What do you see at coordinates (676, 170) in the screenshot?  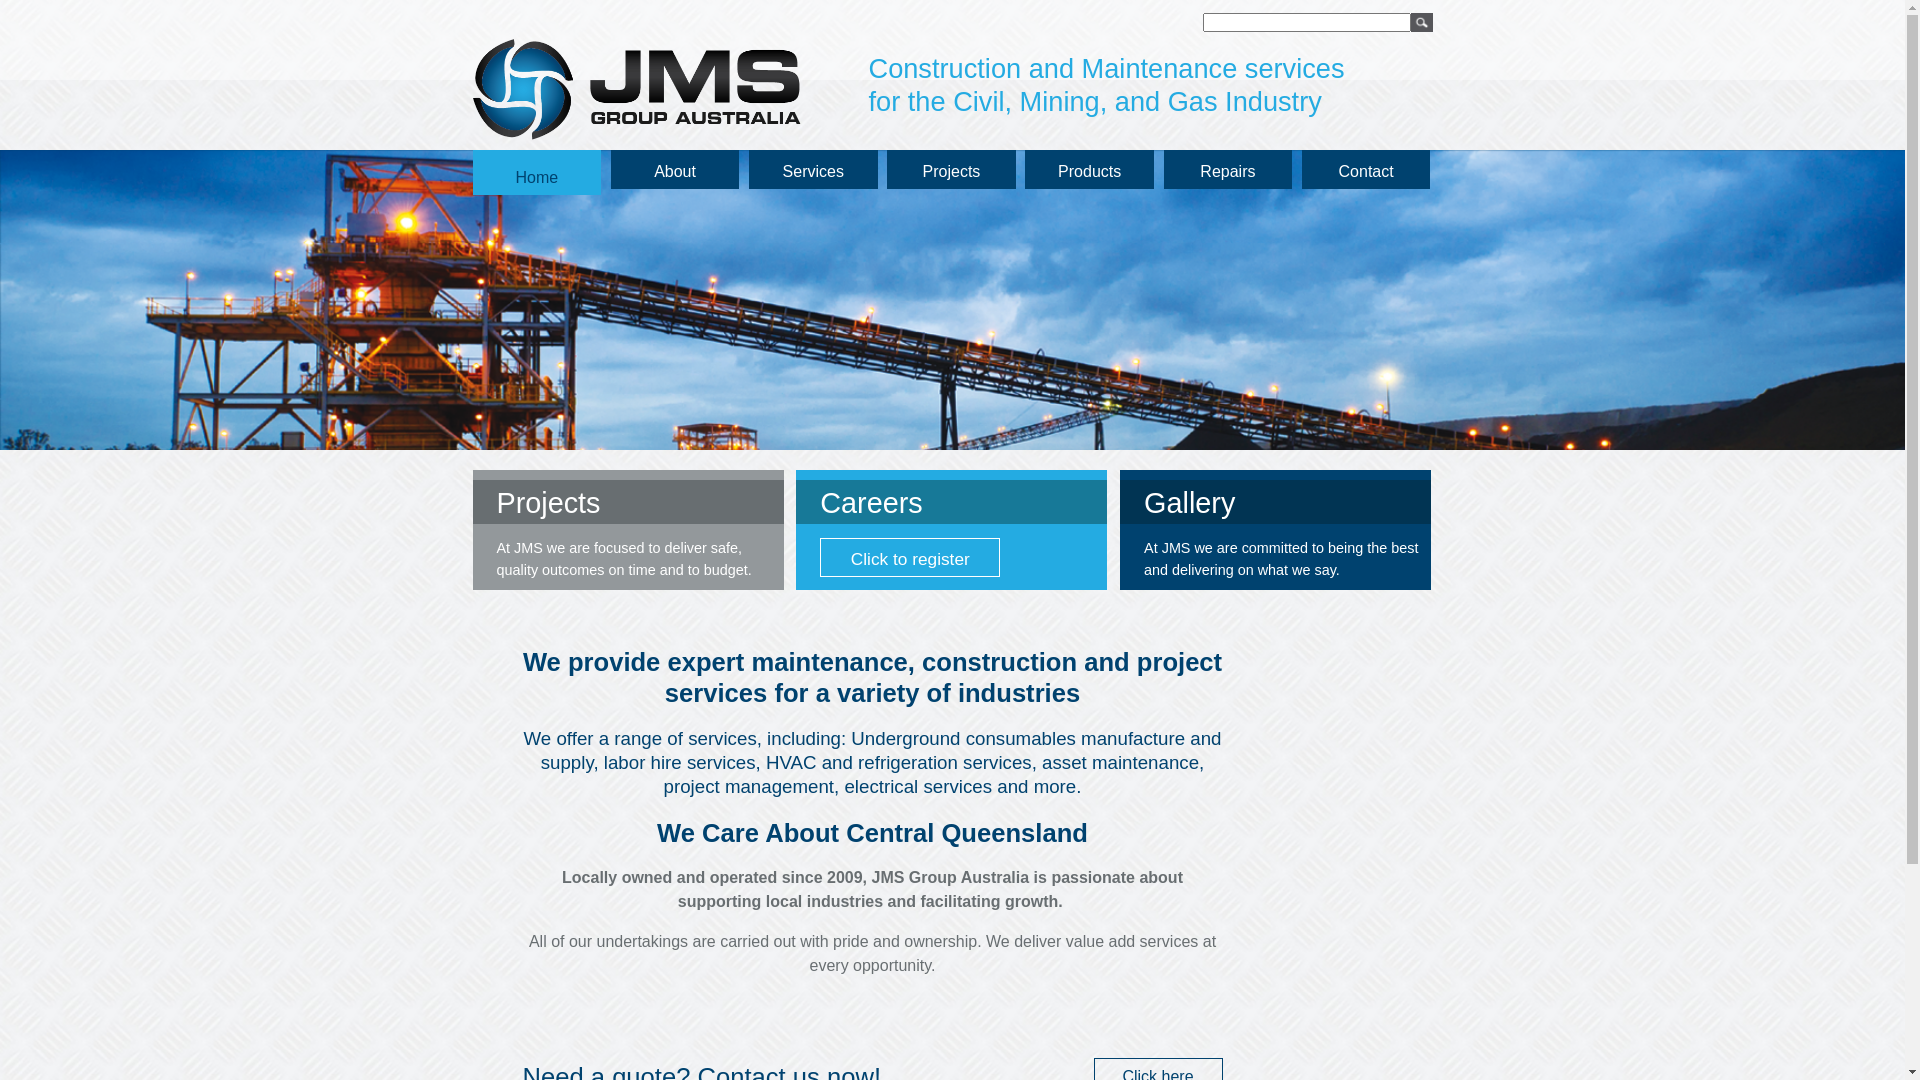 I see `About` at bounding box center [676, 170].